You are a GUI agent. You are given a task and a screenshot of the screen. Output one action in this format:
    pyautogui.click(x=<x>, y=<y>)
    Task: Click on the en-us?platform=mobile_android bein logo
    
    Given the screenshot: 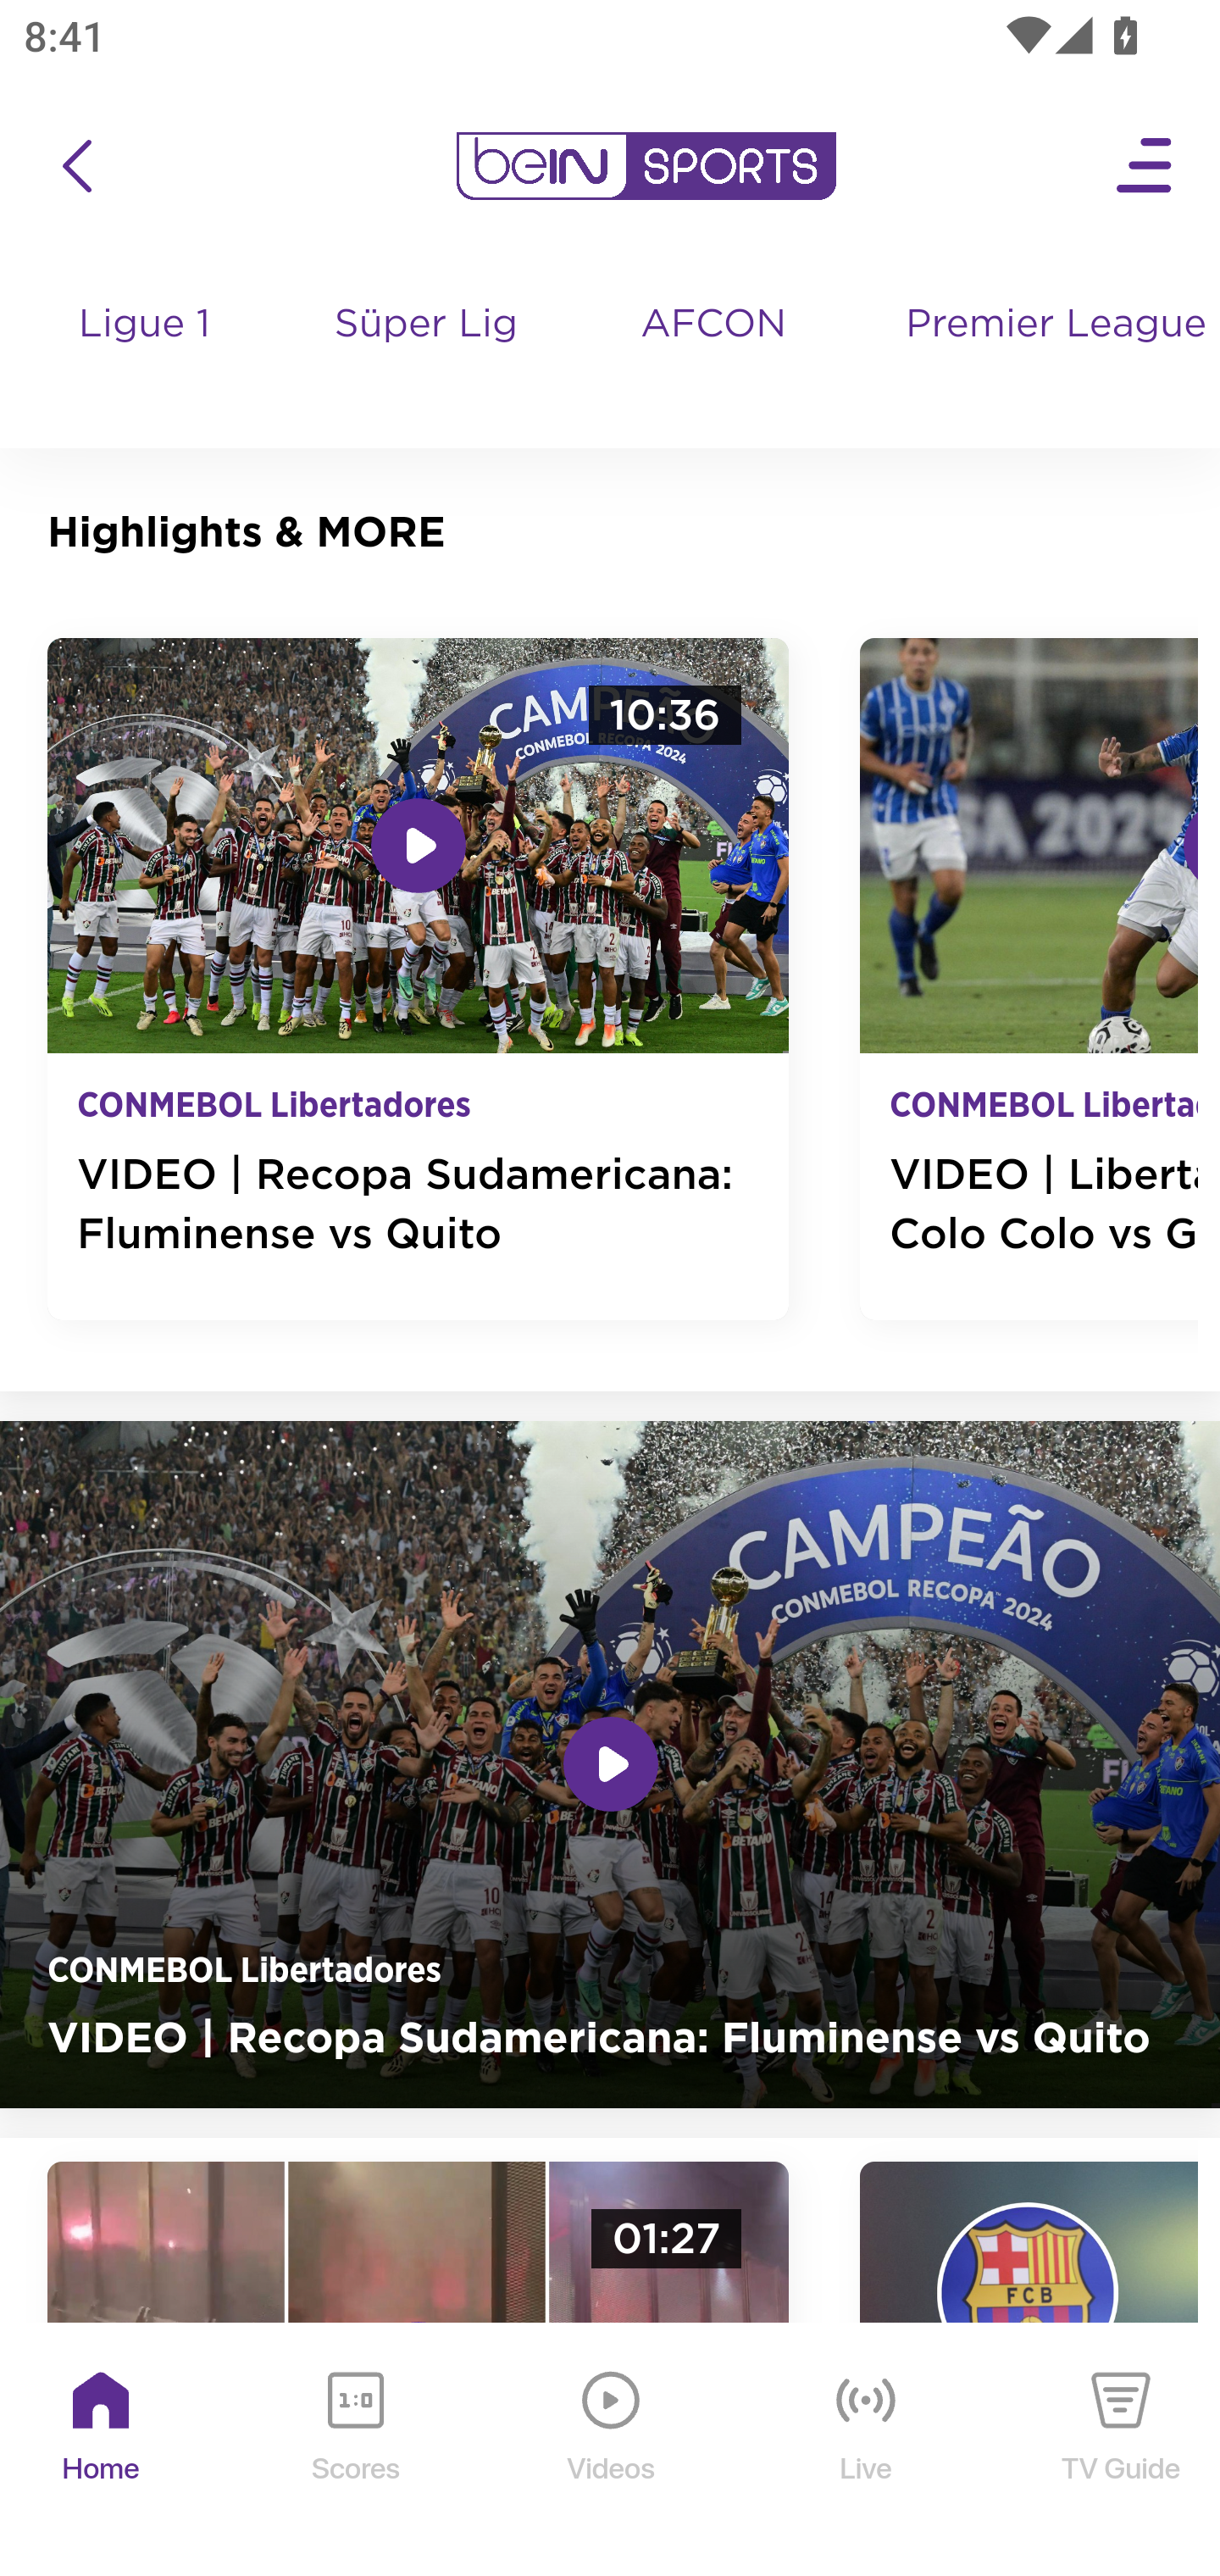 What is the action you would take?
    pyautogui.click(x=646, y=166)
    